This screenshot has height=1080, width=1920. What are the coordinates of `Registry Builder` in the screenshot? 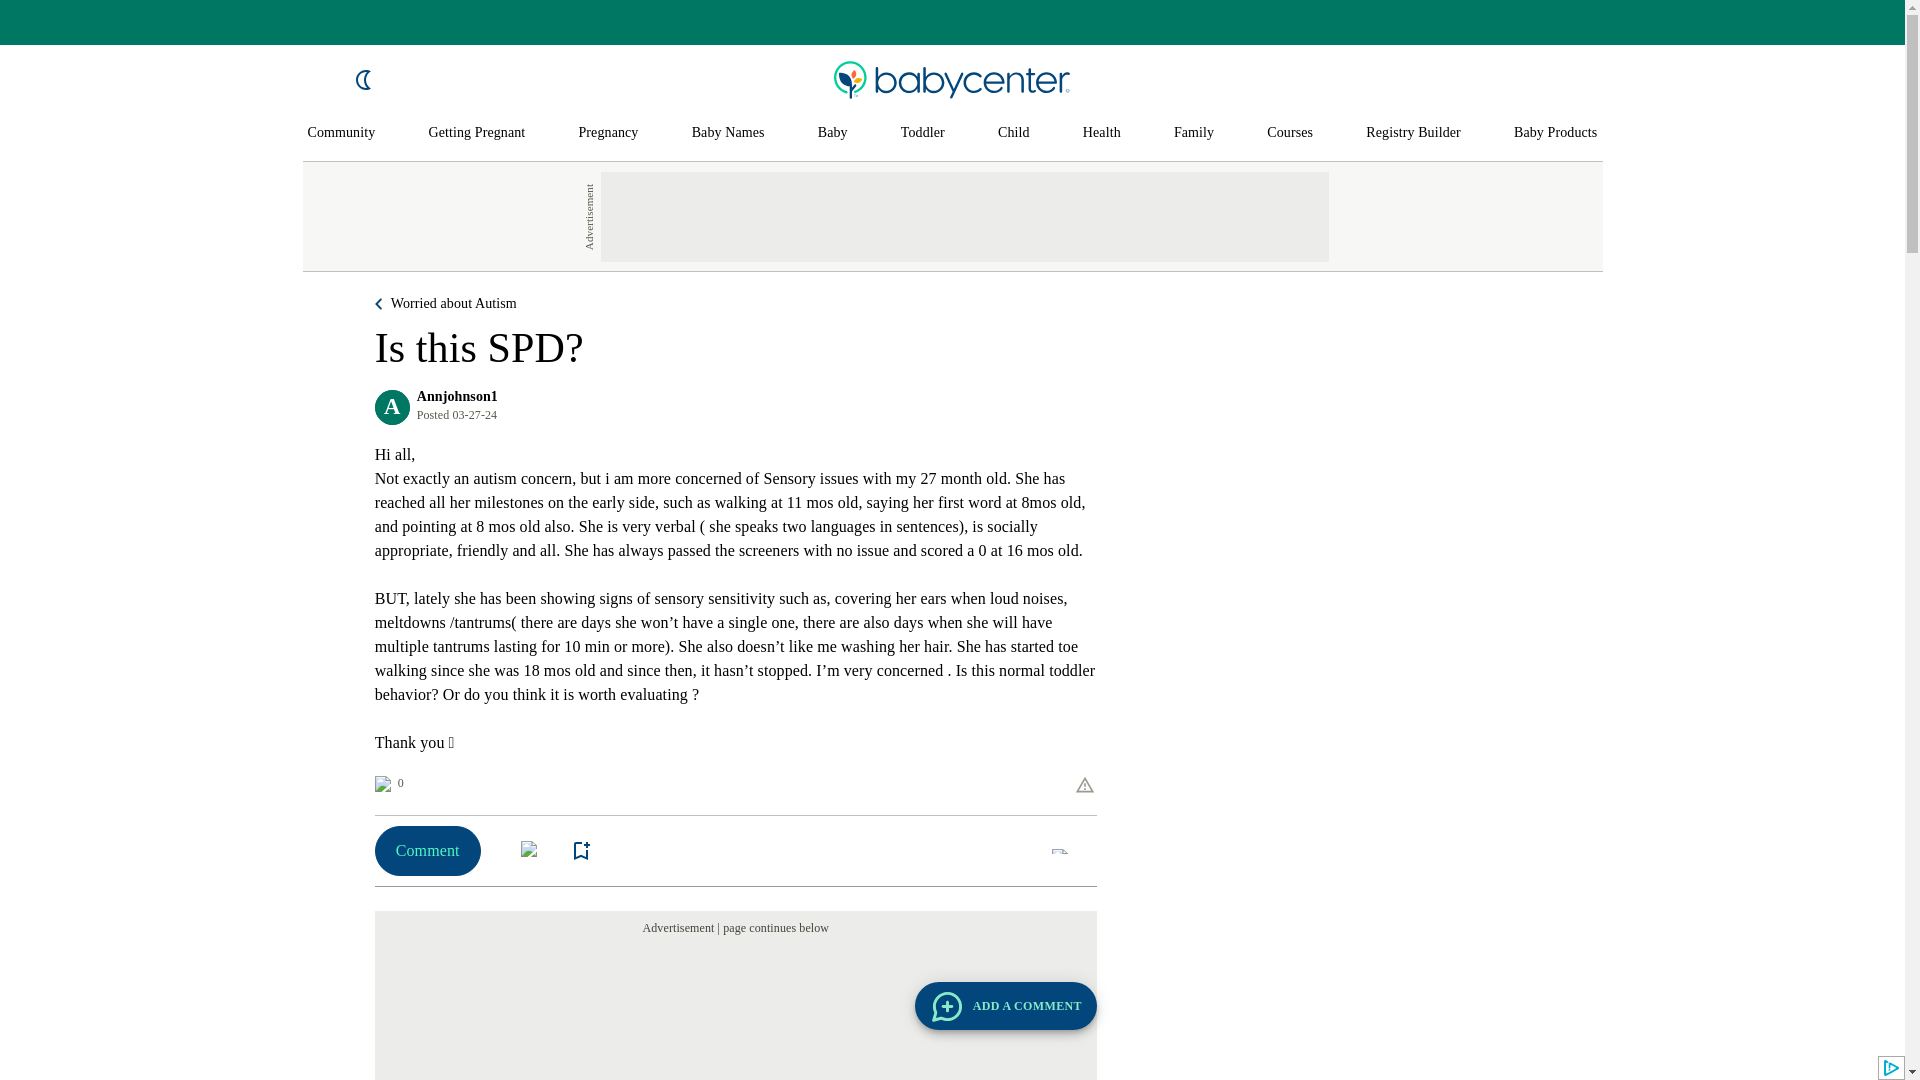 It's located at (1413, 133).